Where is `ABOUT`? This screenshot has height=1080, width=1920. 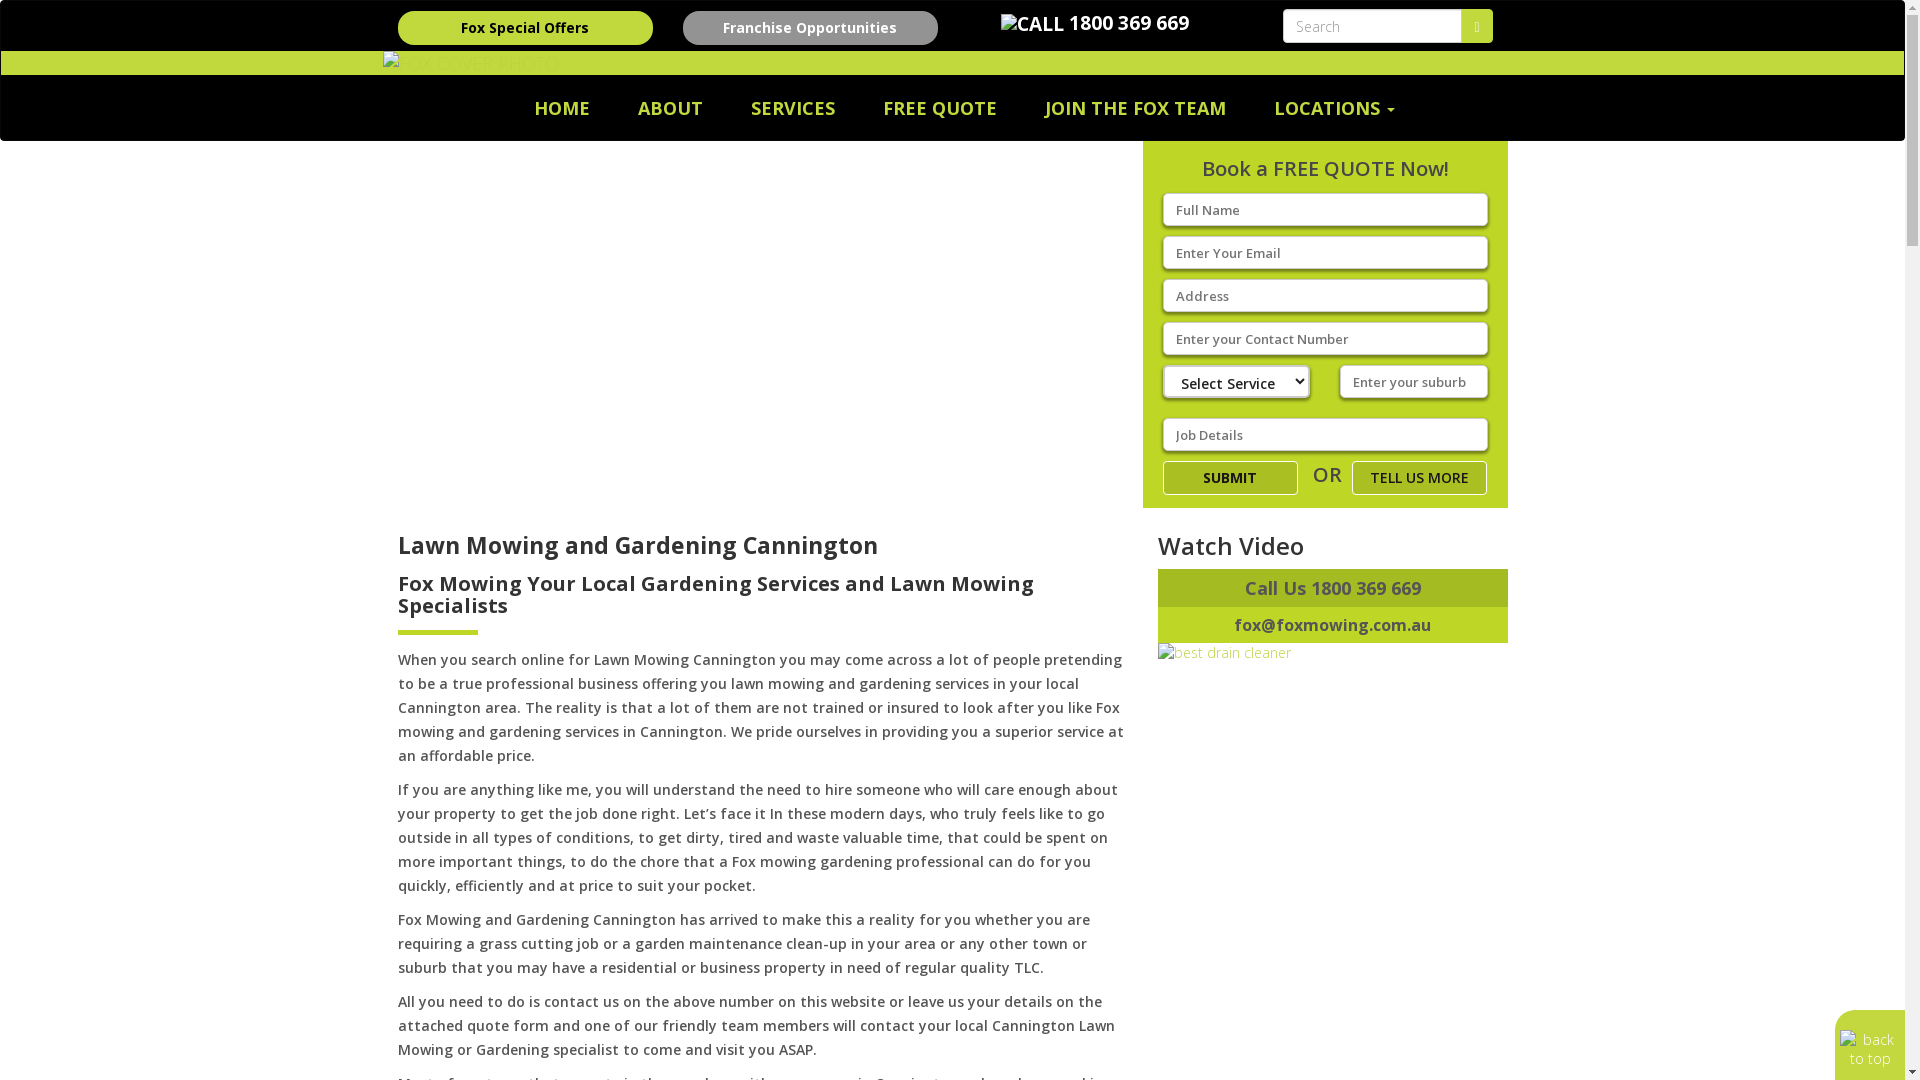 ABOUT is located at coordinates (670, 107).